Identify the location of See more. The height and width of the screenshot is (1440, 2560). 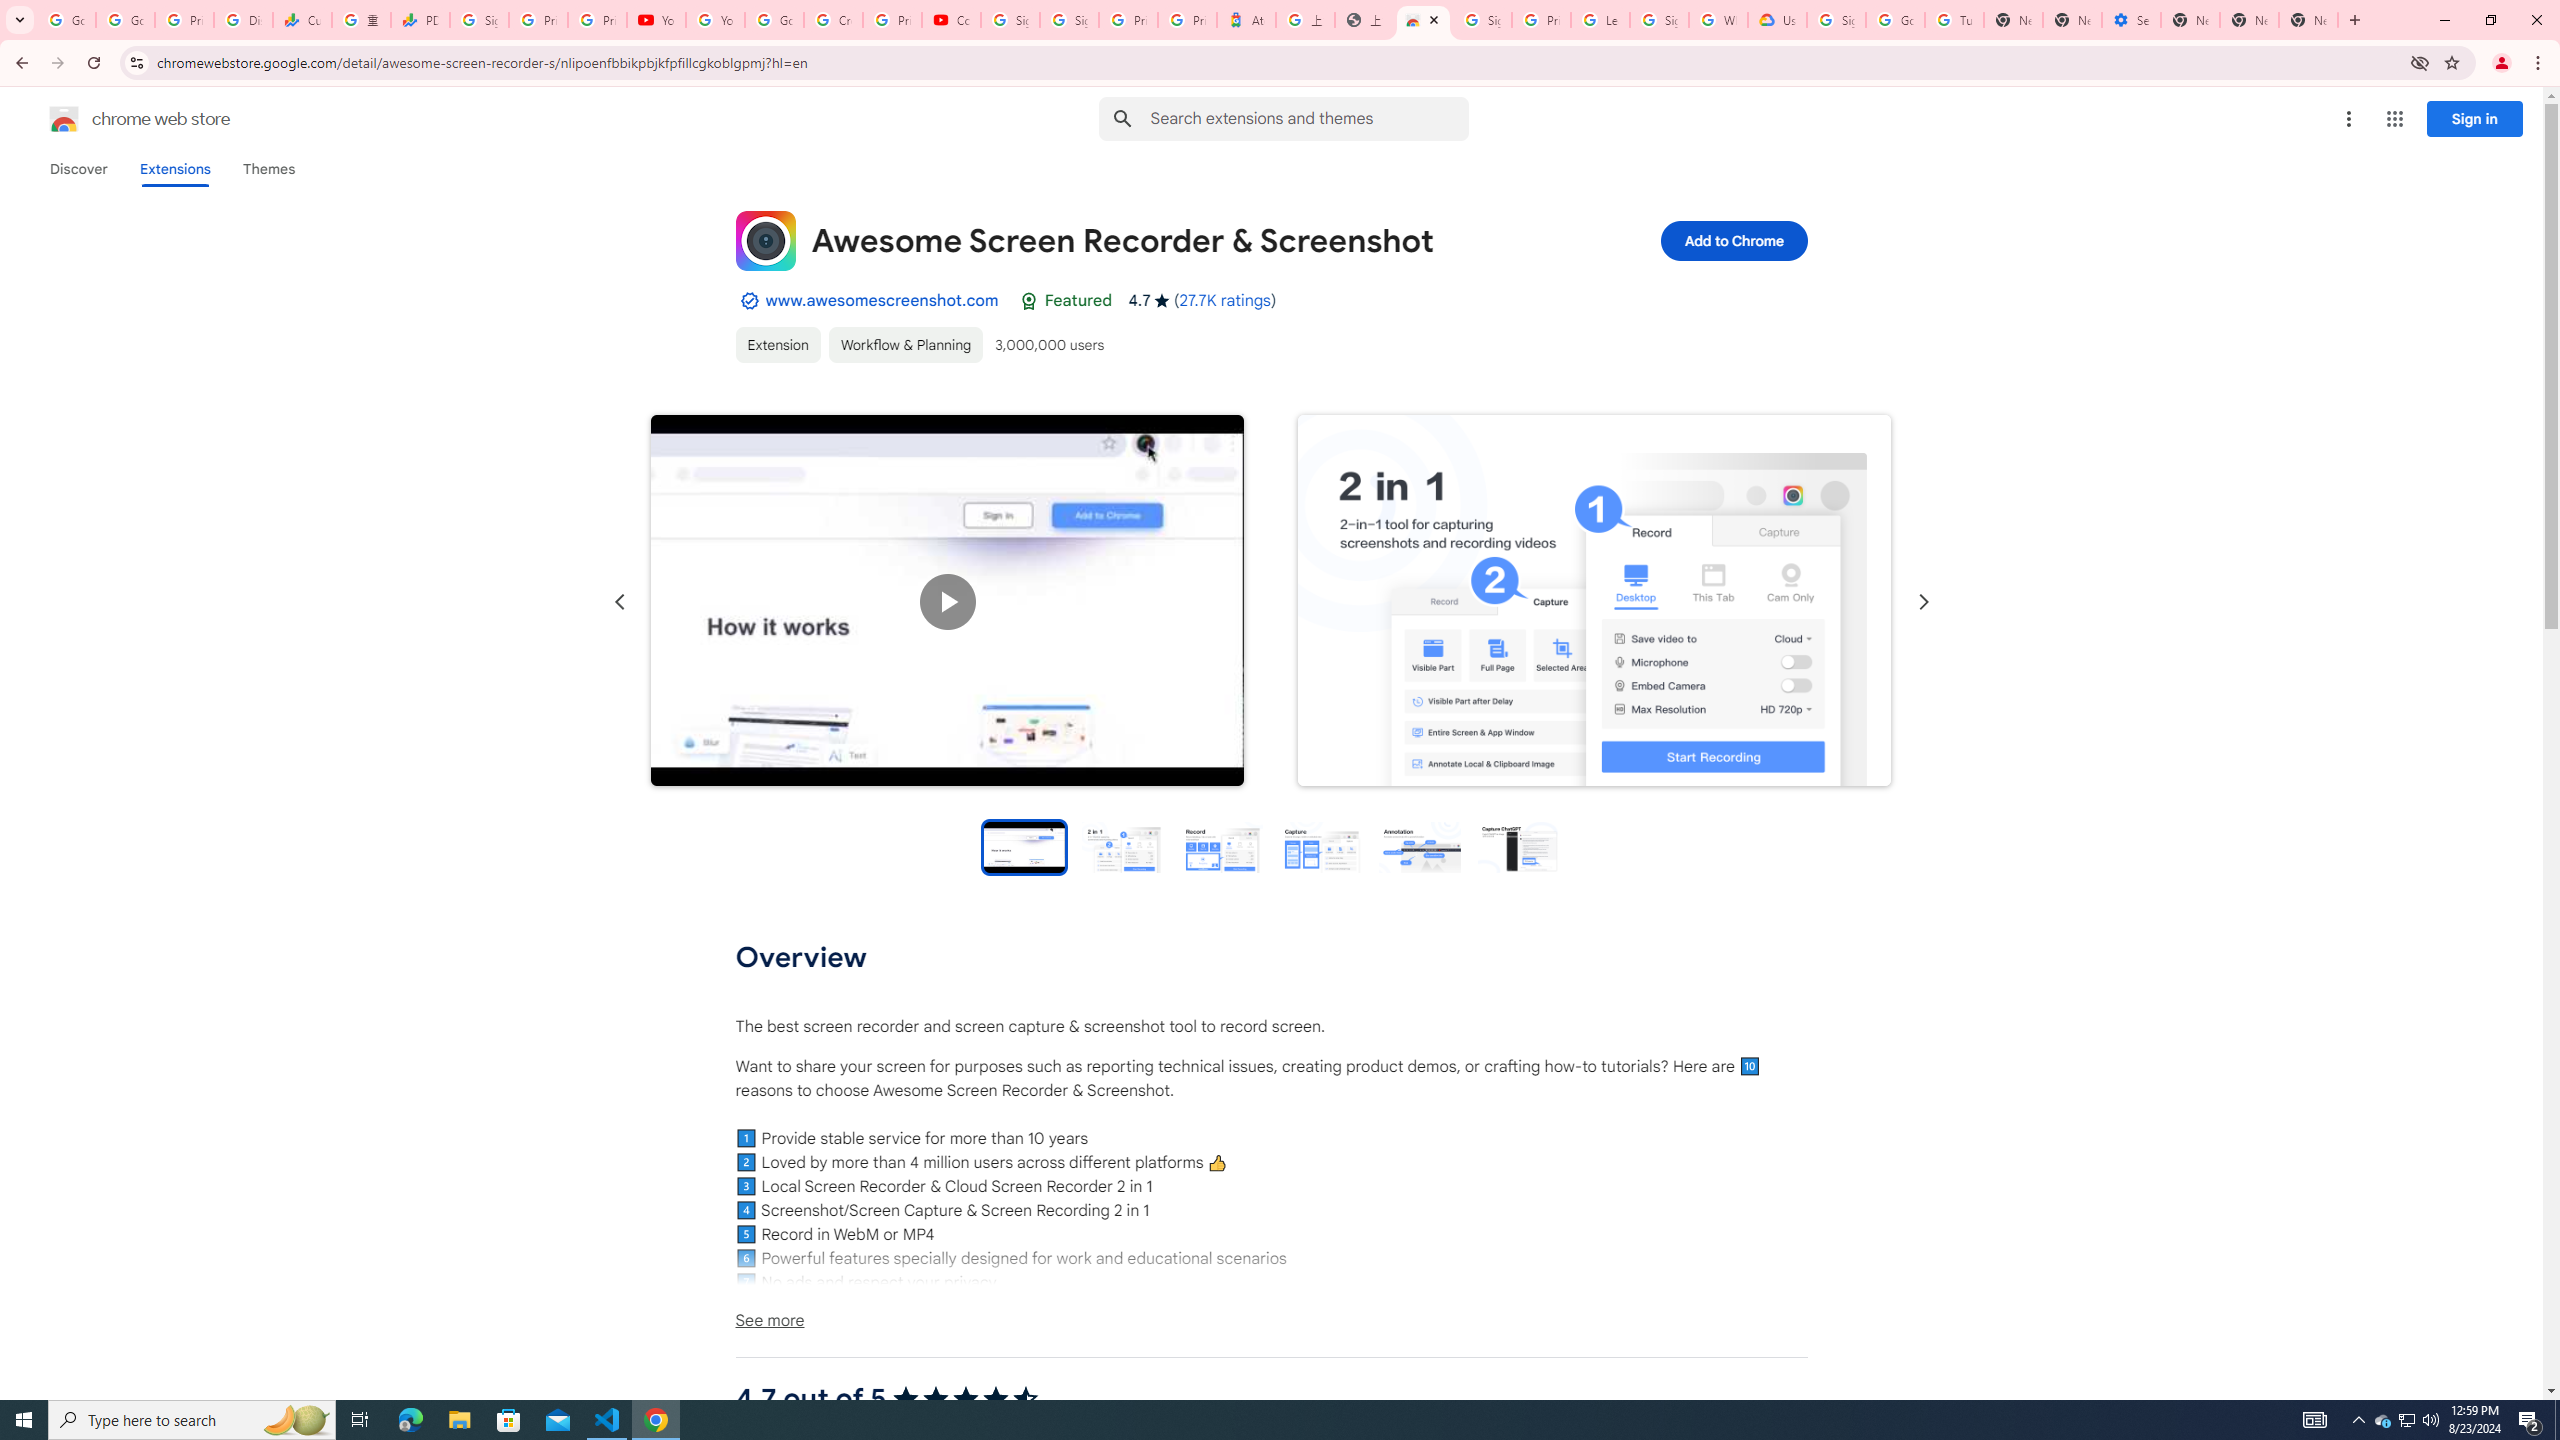
(1270, 1320).